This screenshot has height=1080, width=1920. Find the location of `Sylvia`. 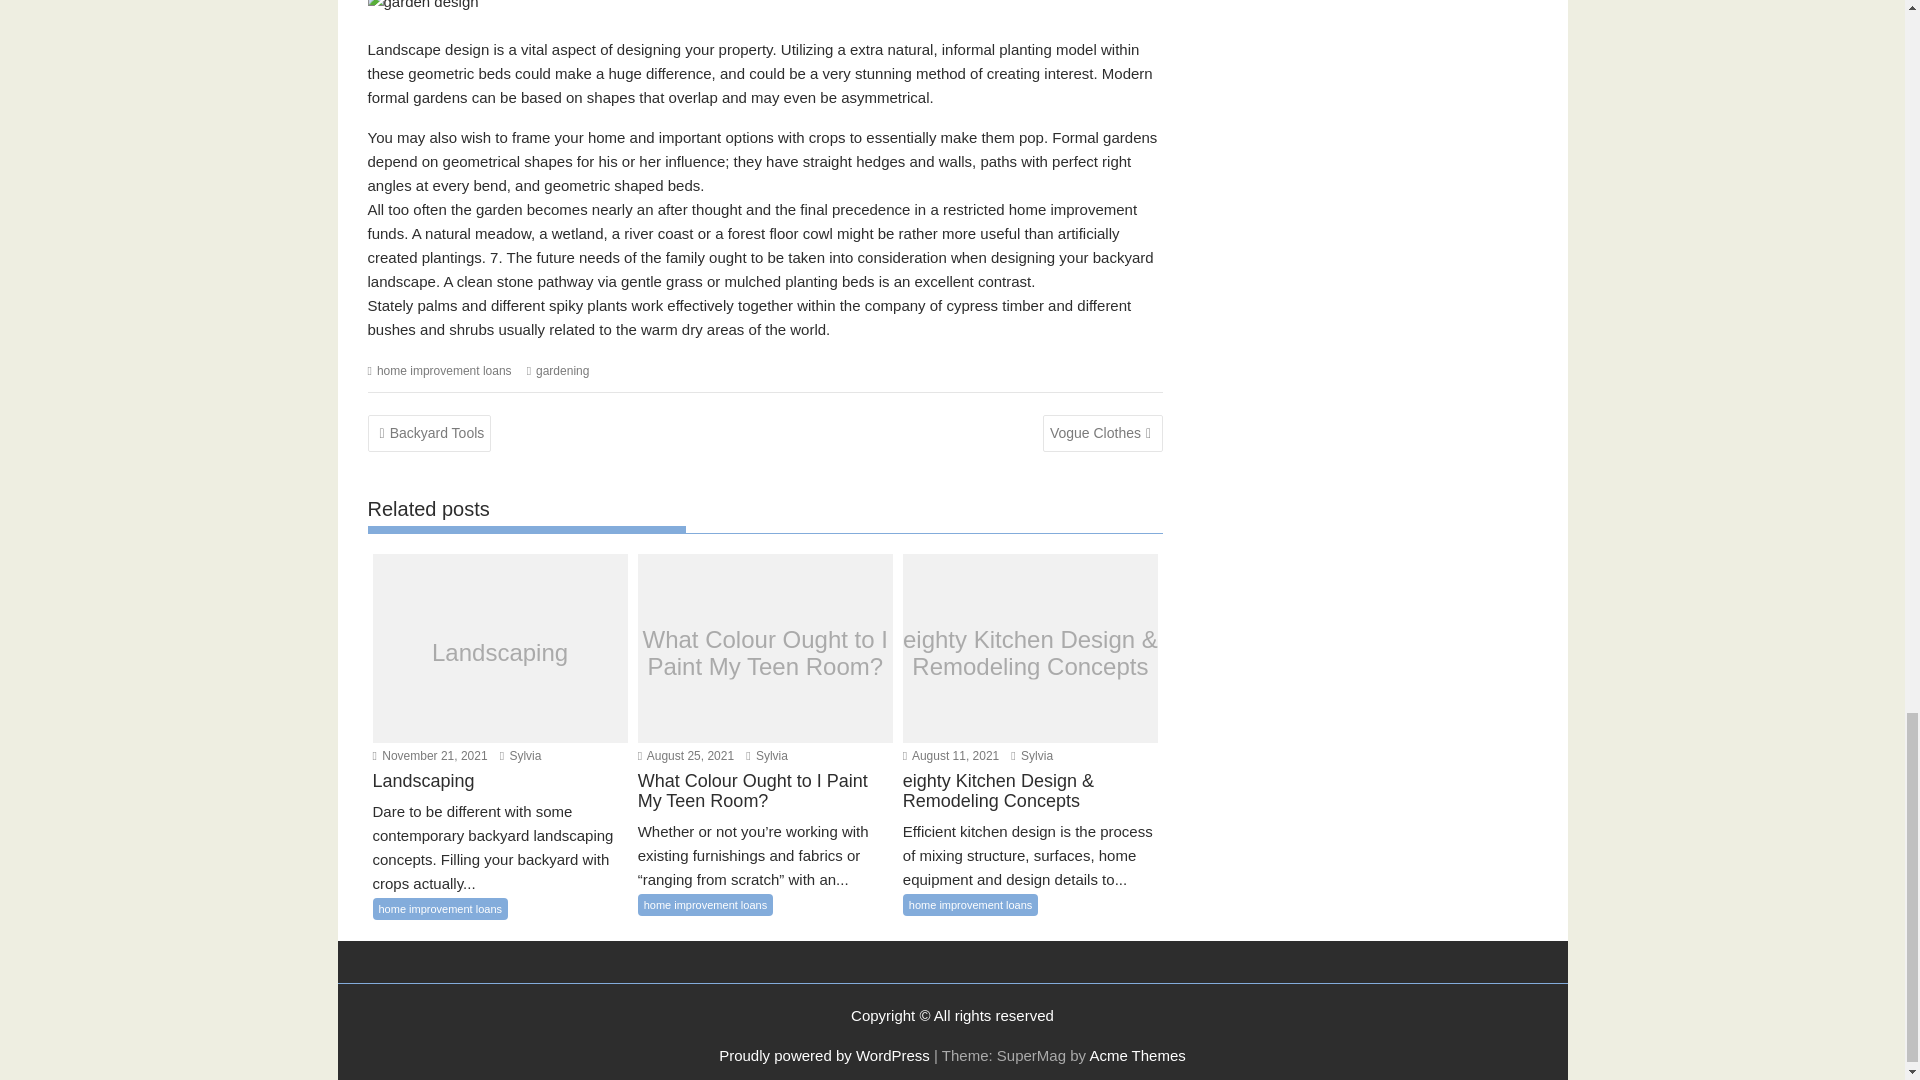

Sylvia is located at coordinates (766, 756).